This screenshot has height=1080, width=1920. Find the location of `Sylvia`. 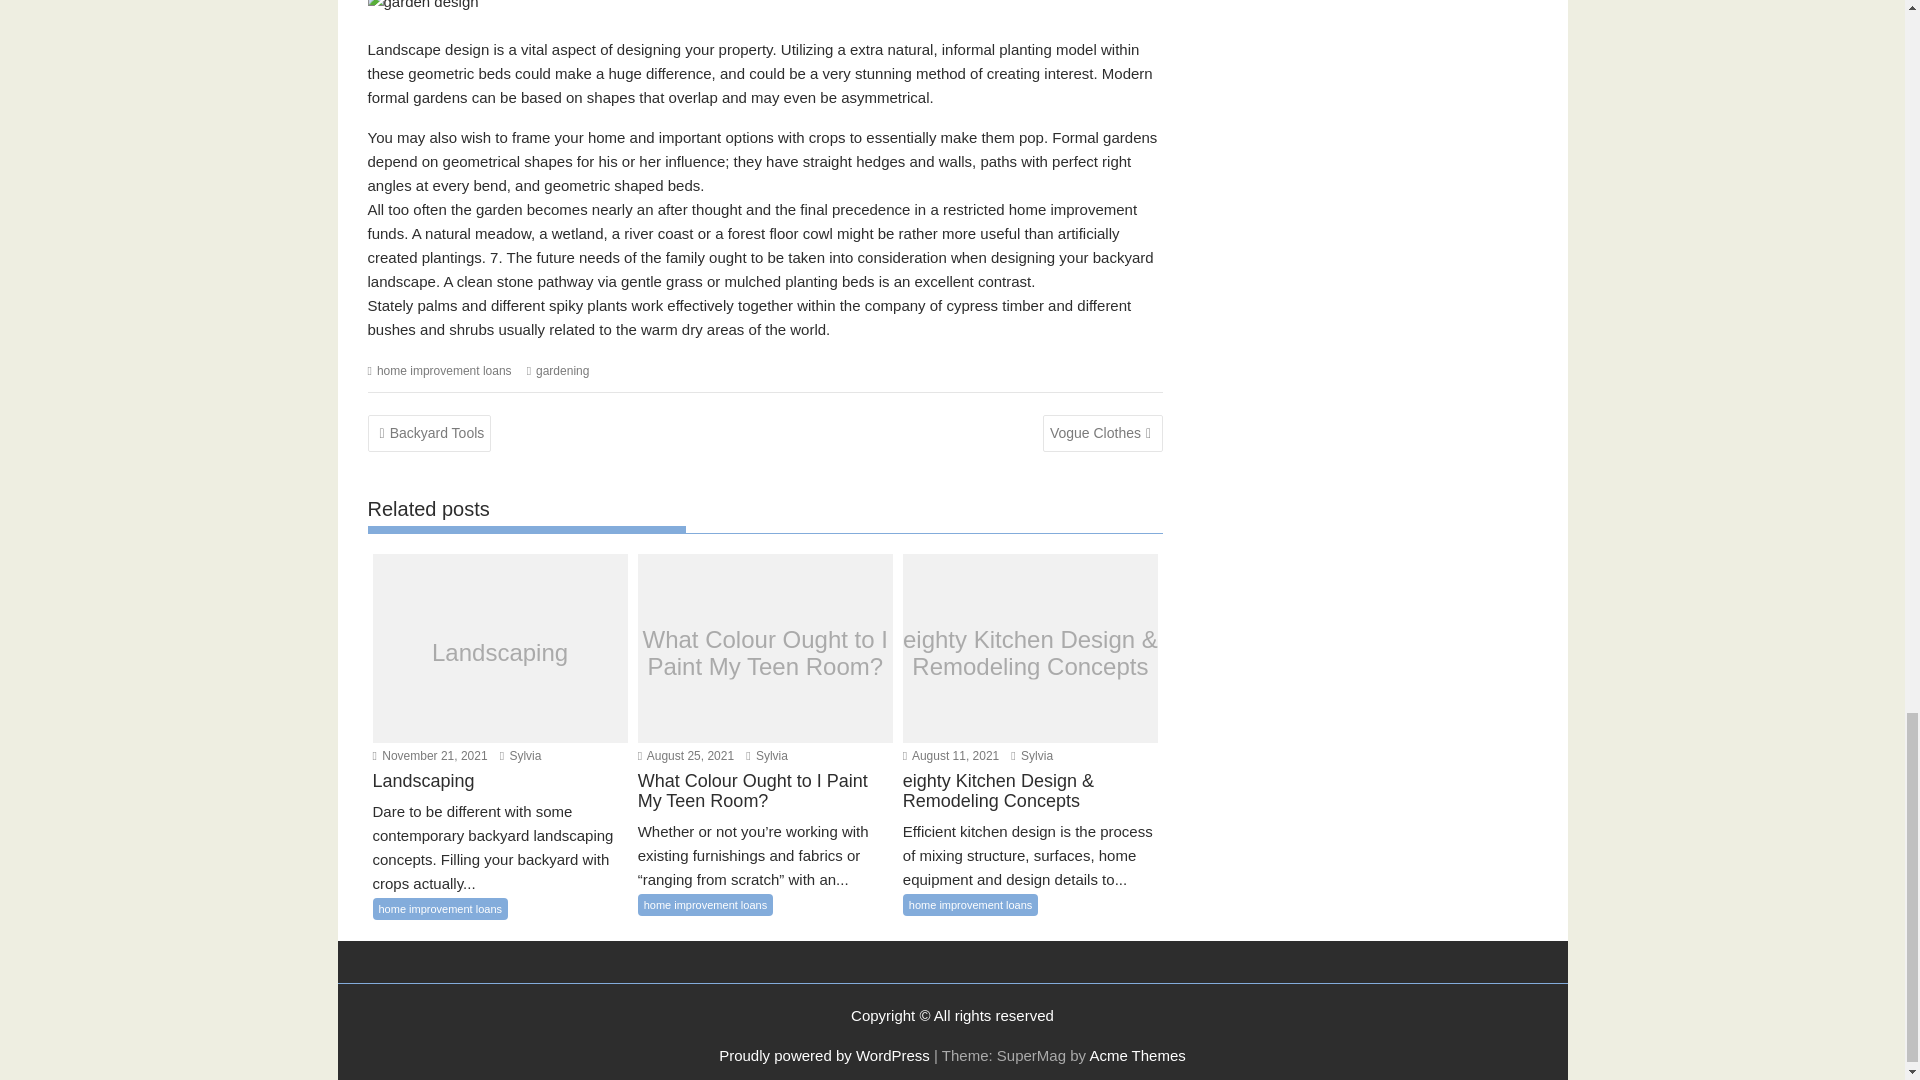

Sylvia is located at coordinates (766, 756).